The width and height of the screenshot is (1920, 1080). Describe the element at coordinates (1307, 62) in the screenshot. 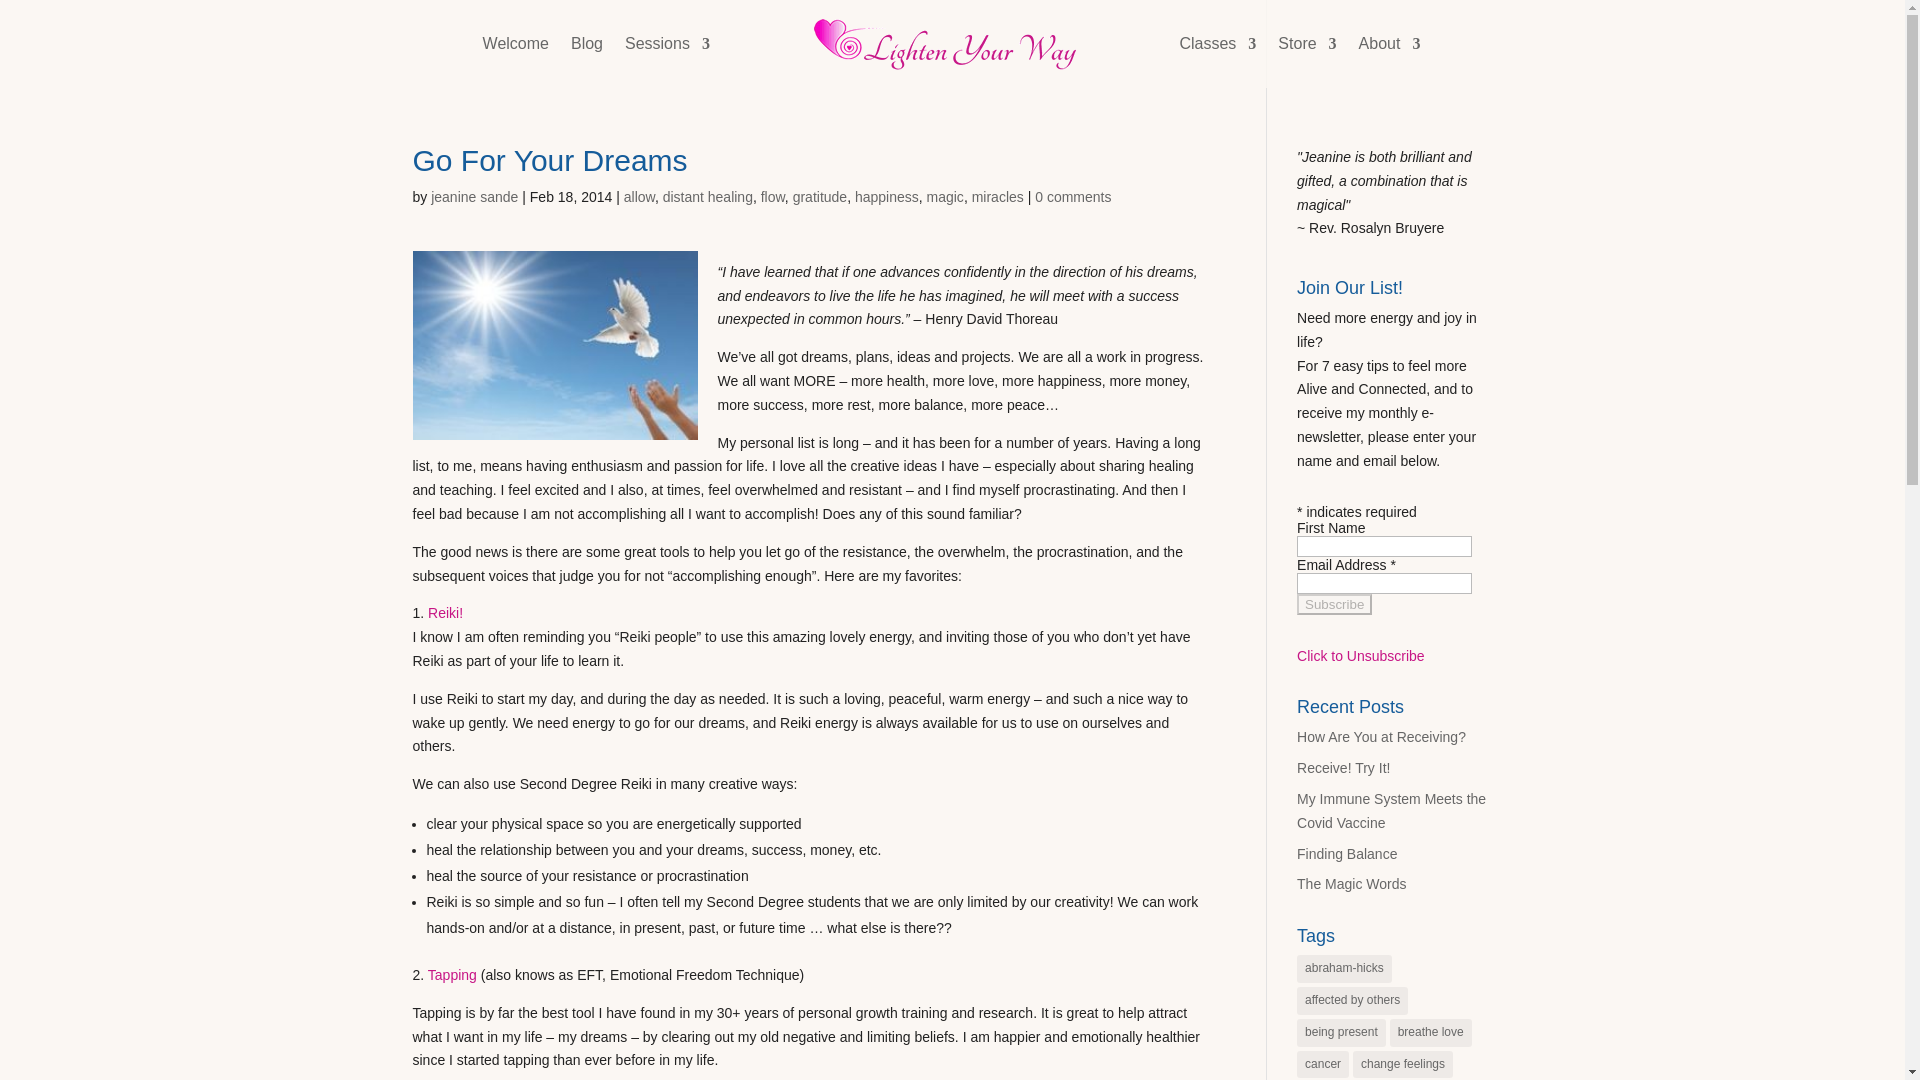

I see `Store` at that location.